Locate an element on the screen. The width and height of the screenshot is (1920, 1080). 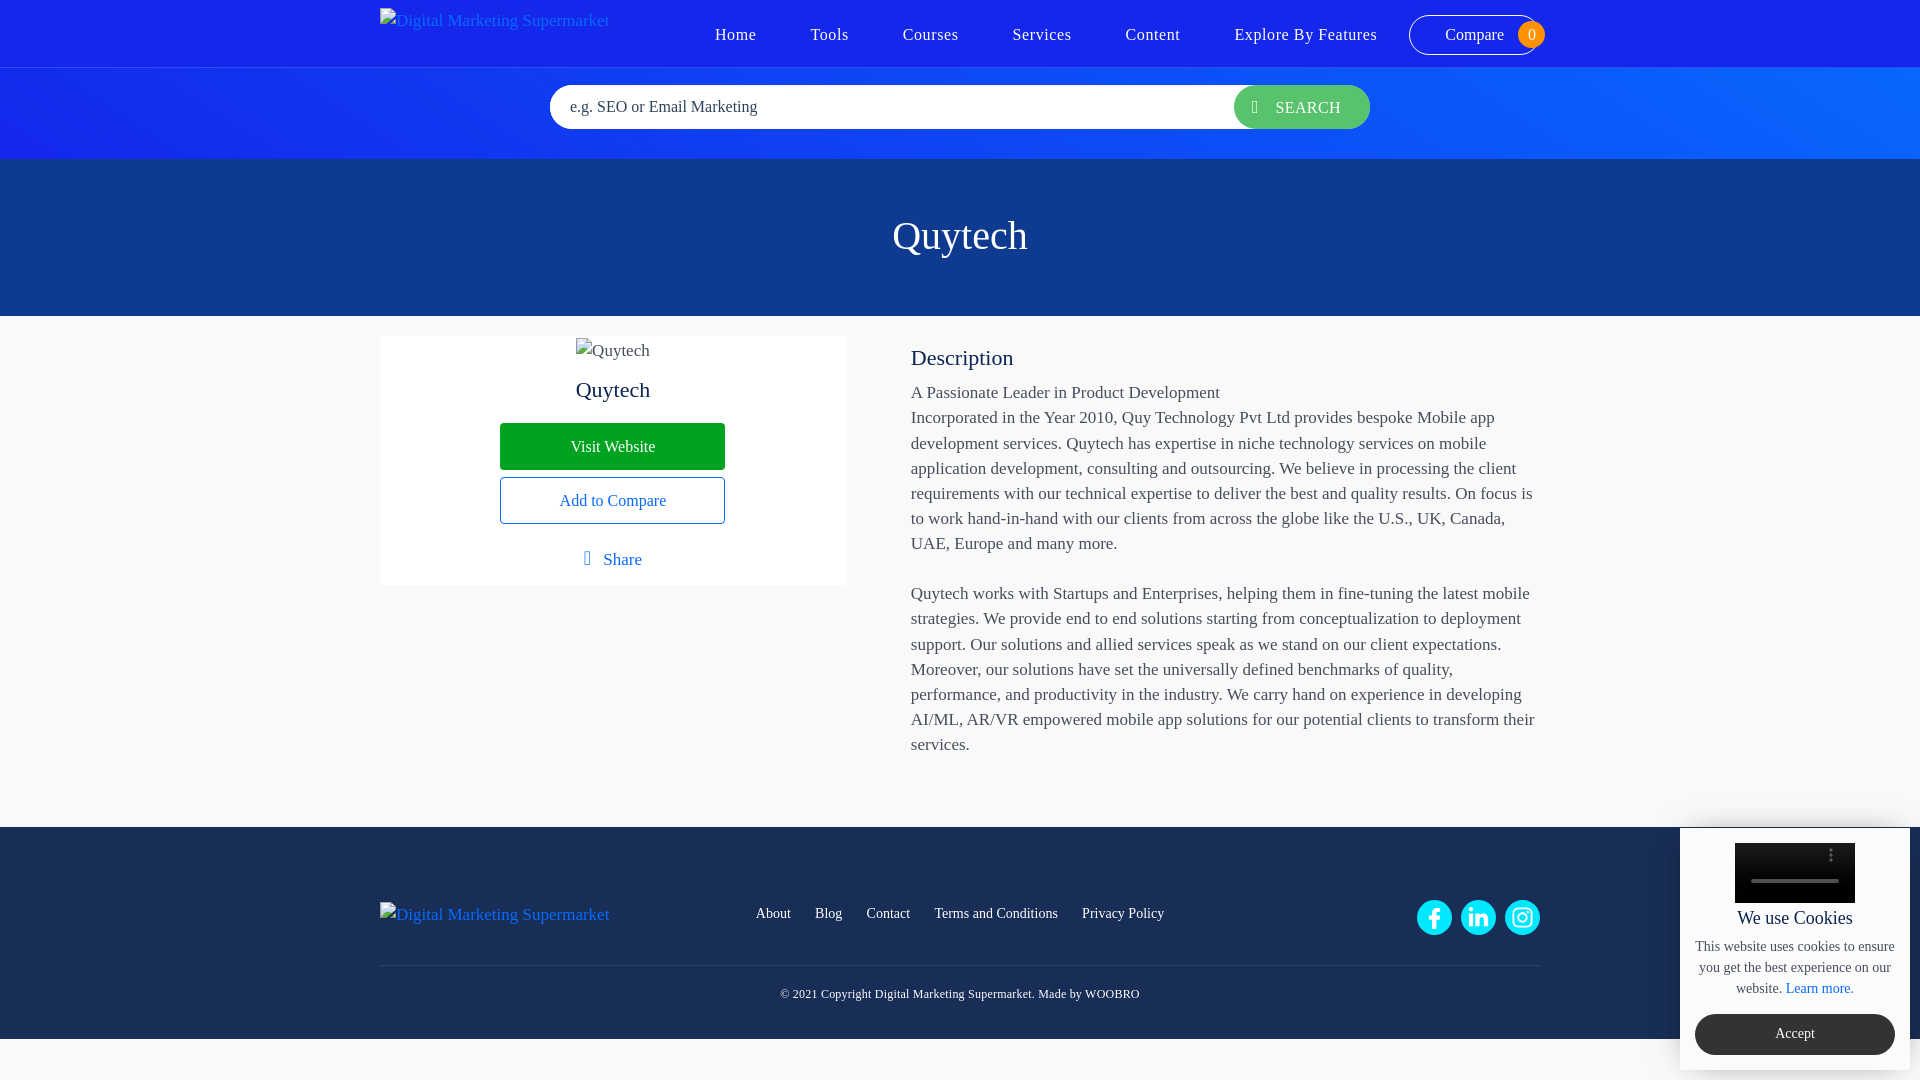
Privacy Policy is located at coordinates (888, 914).